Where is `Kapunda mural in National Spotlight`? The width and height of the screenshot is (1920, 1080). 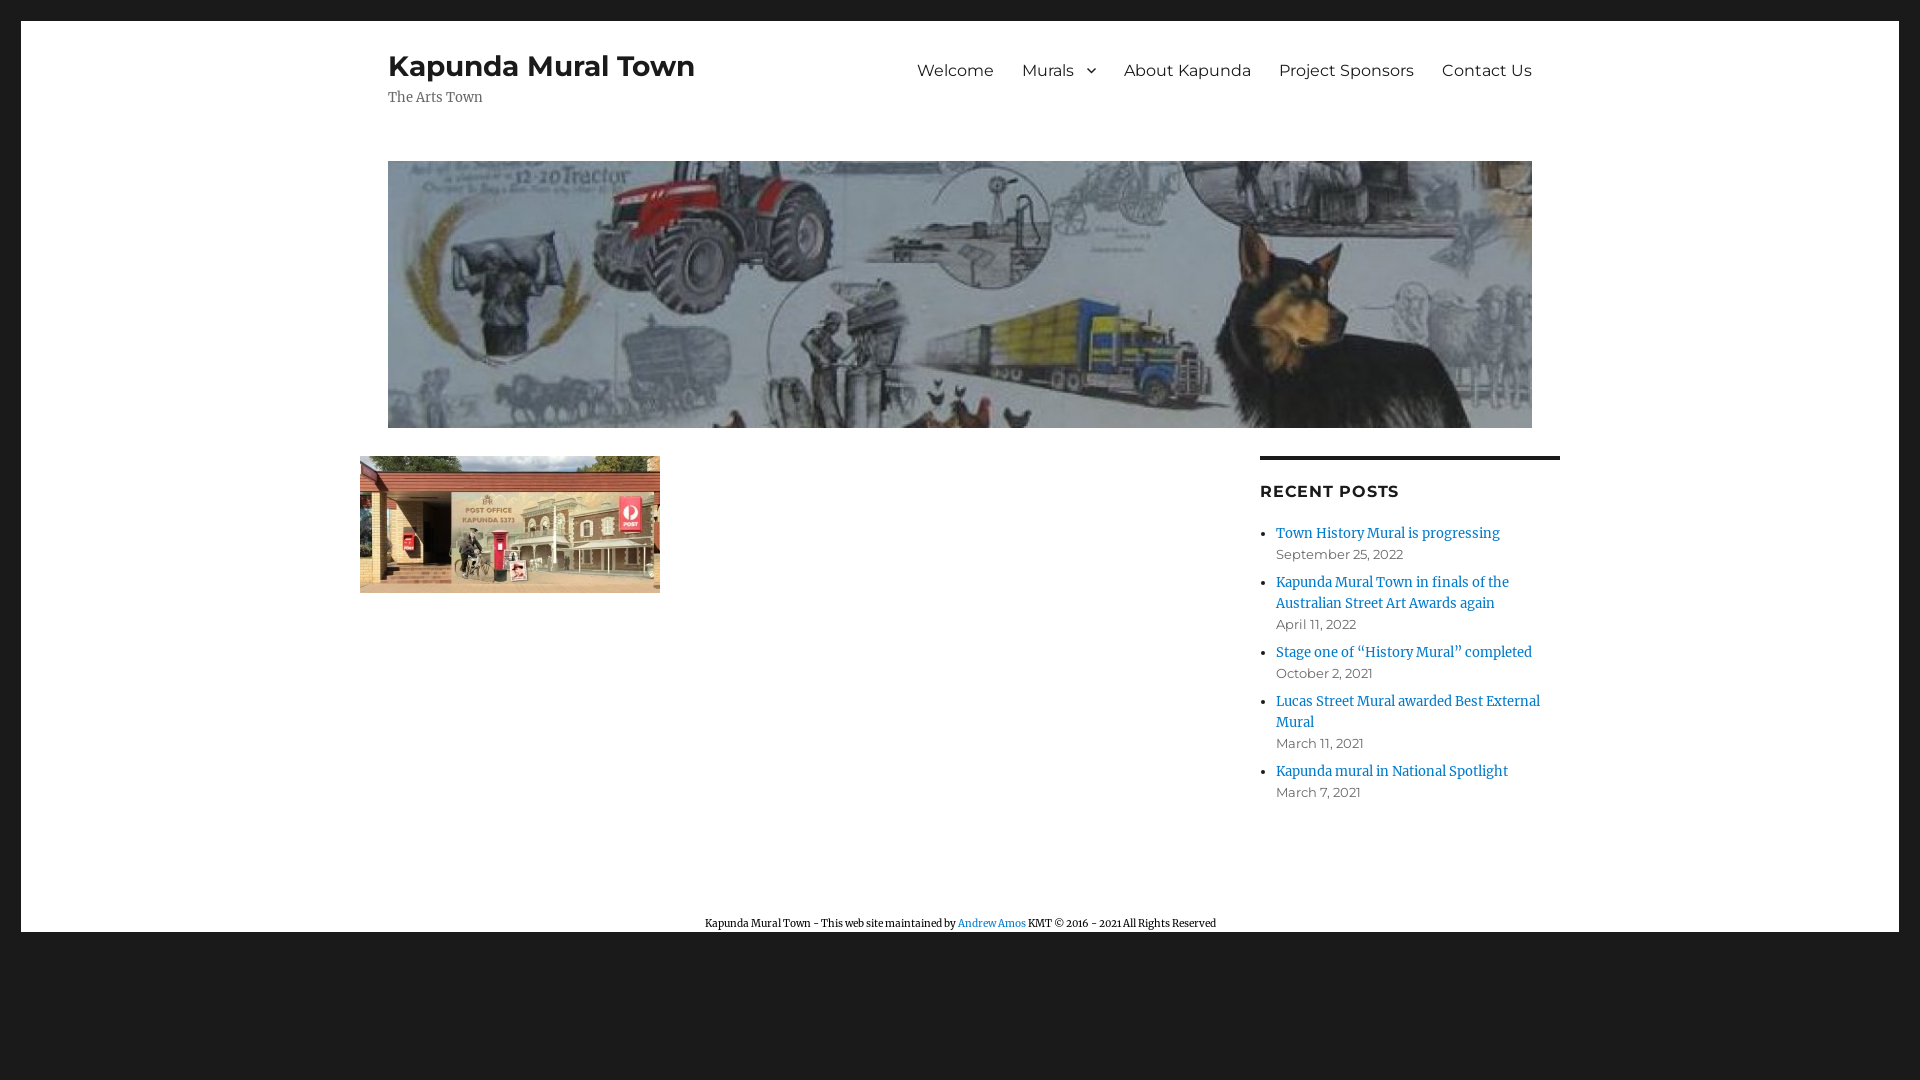
Kapunda mural in National Spotlight is located at coordinates (1392, 772).